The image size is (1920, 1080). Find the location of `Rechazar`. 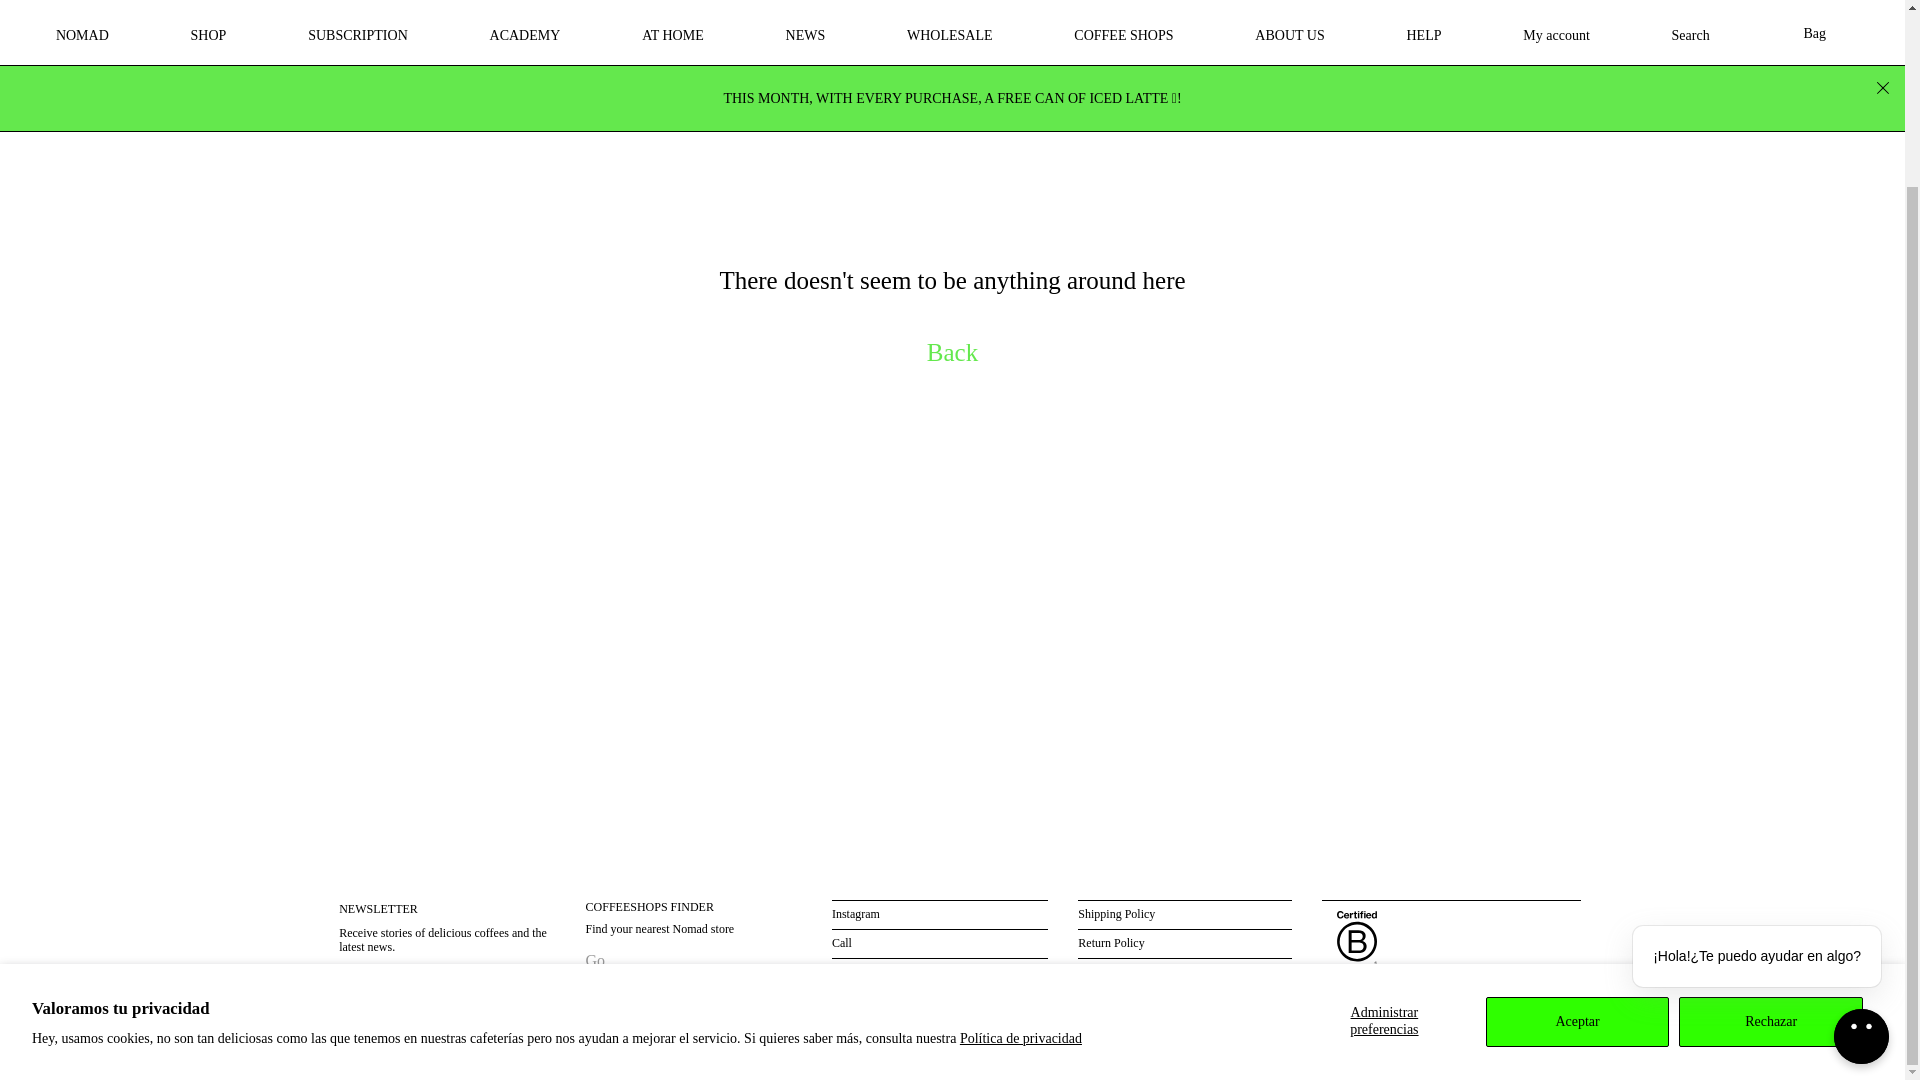

Rechazar is located at coordinates (1770, 810).